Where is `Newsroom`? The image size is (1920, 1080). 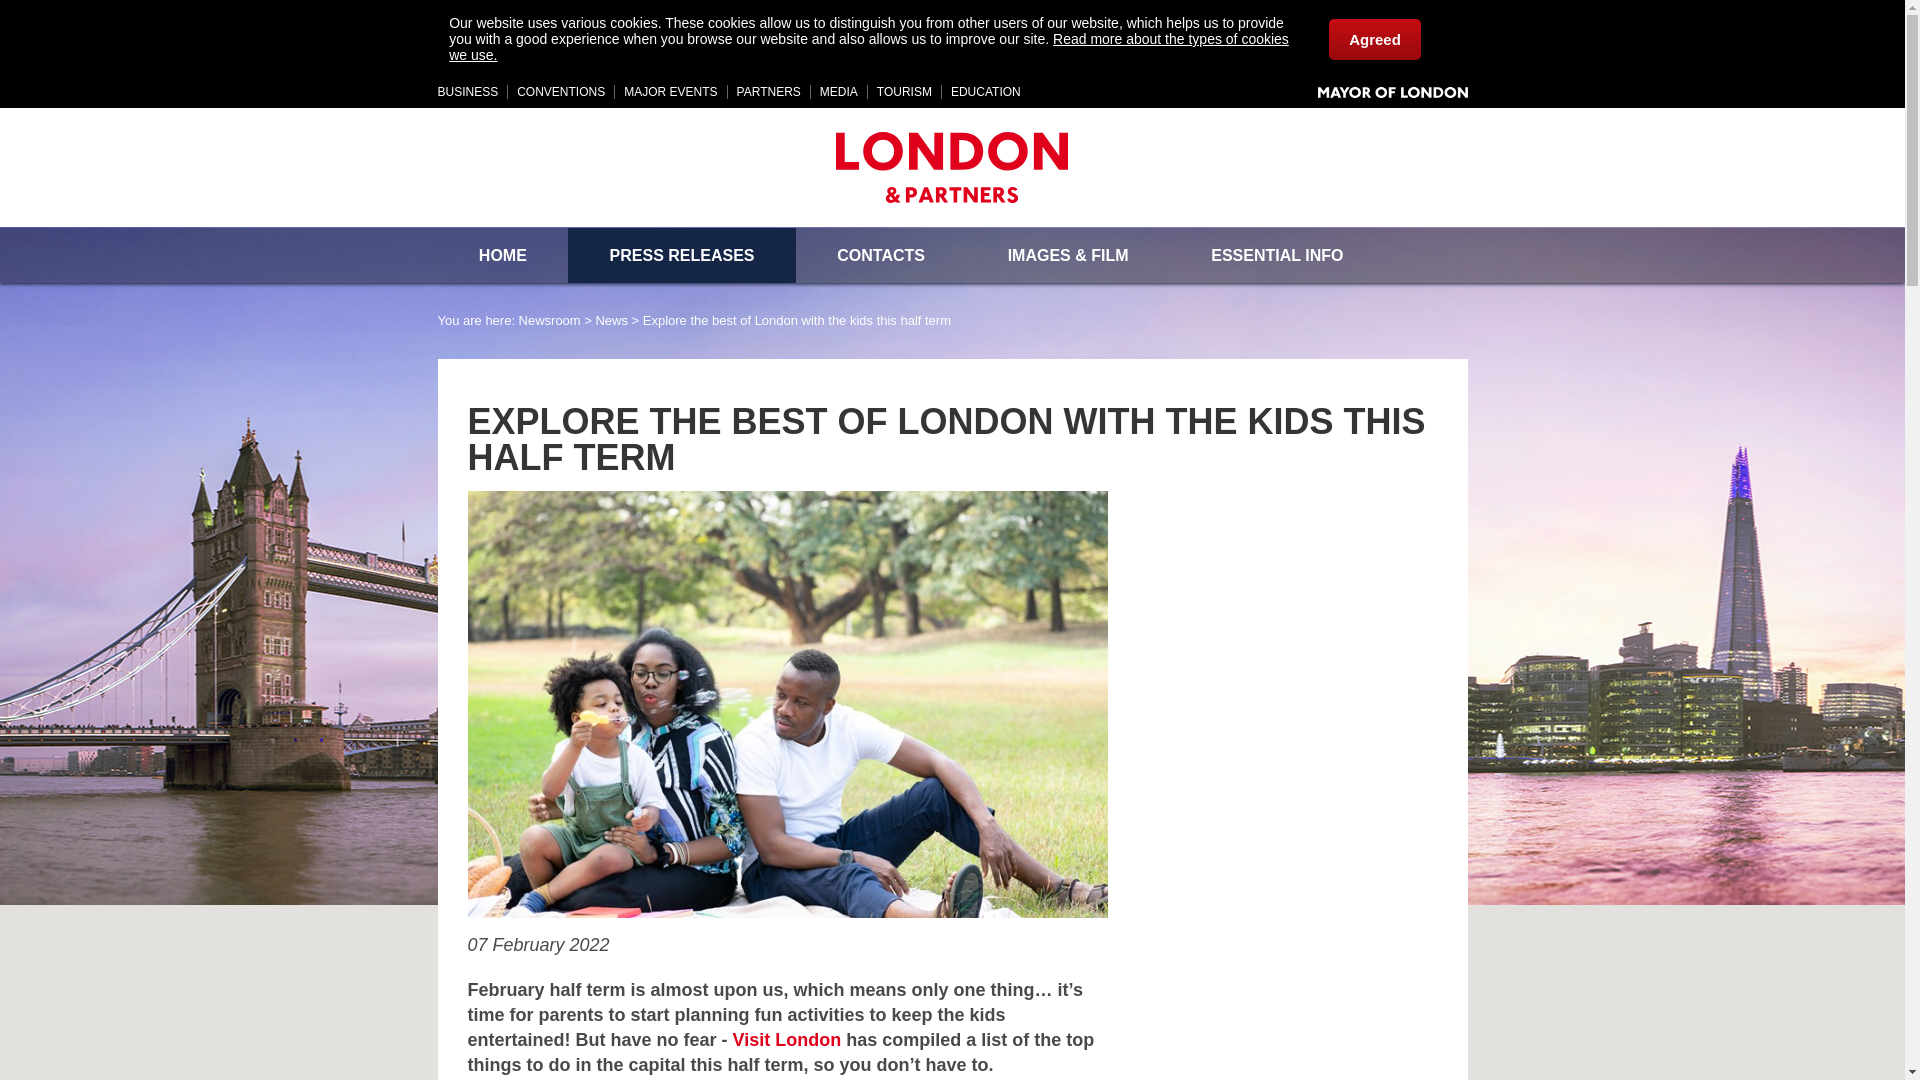 Newsroom is located at coordinates (550, 320).